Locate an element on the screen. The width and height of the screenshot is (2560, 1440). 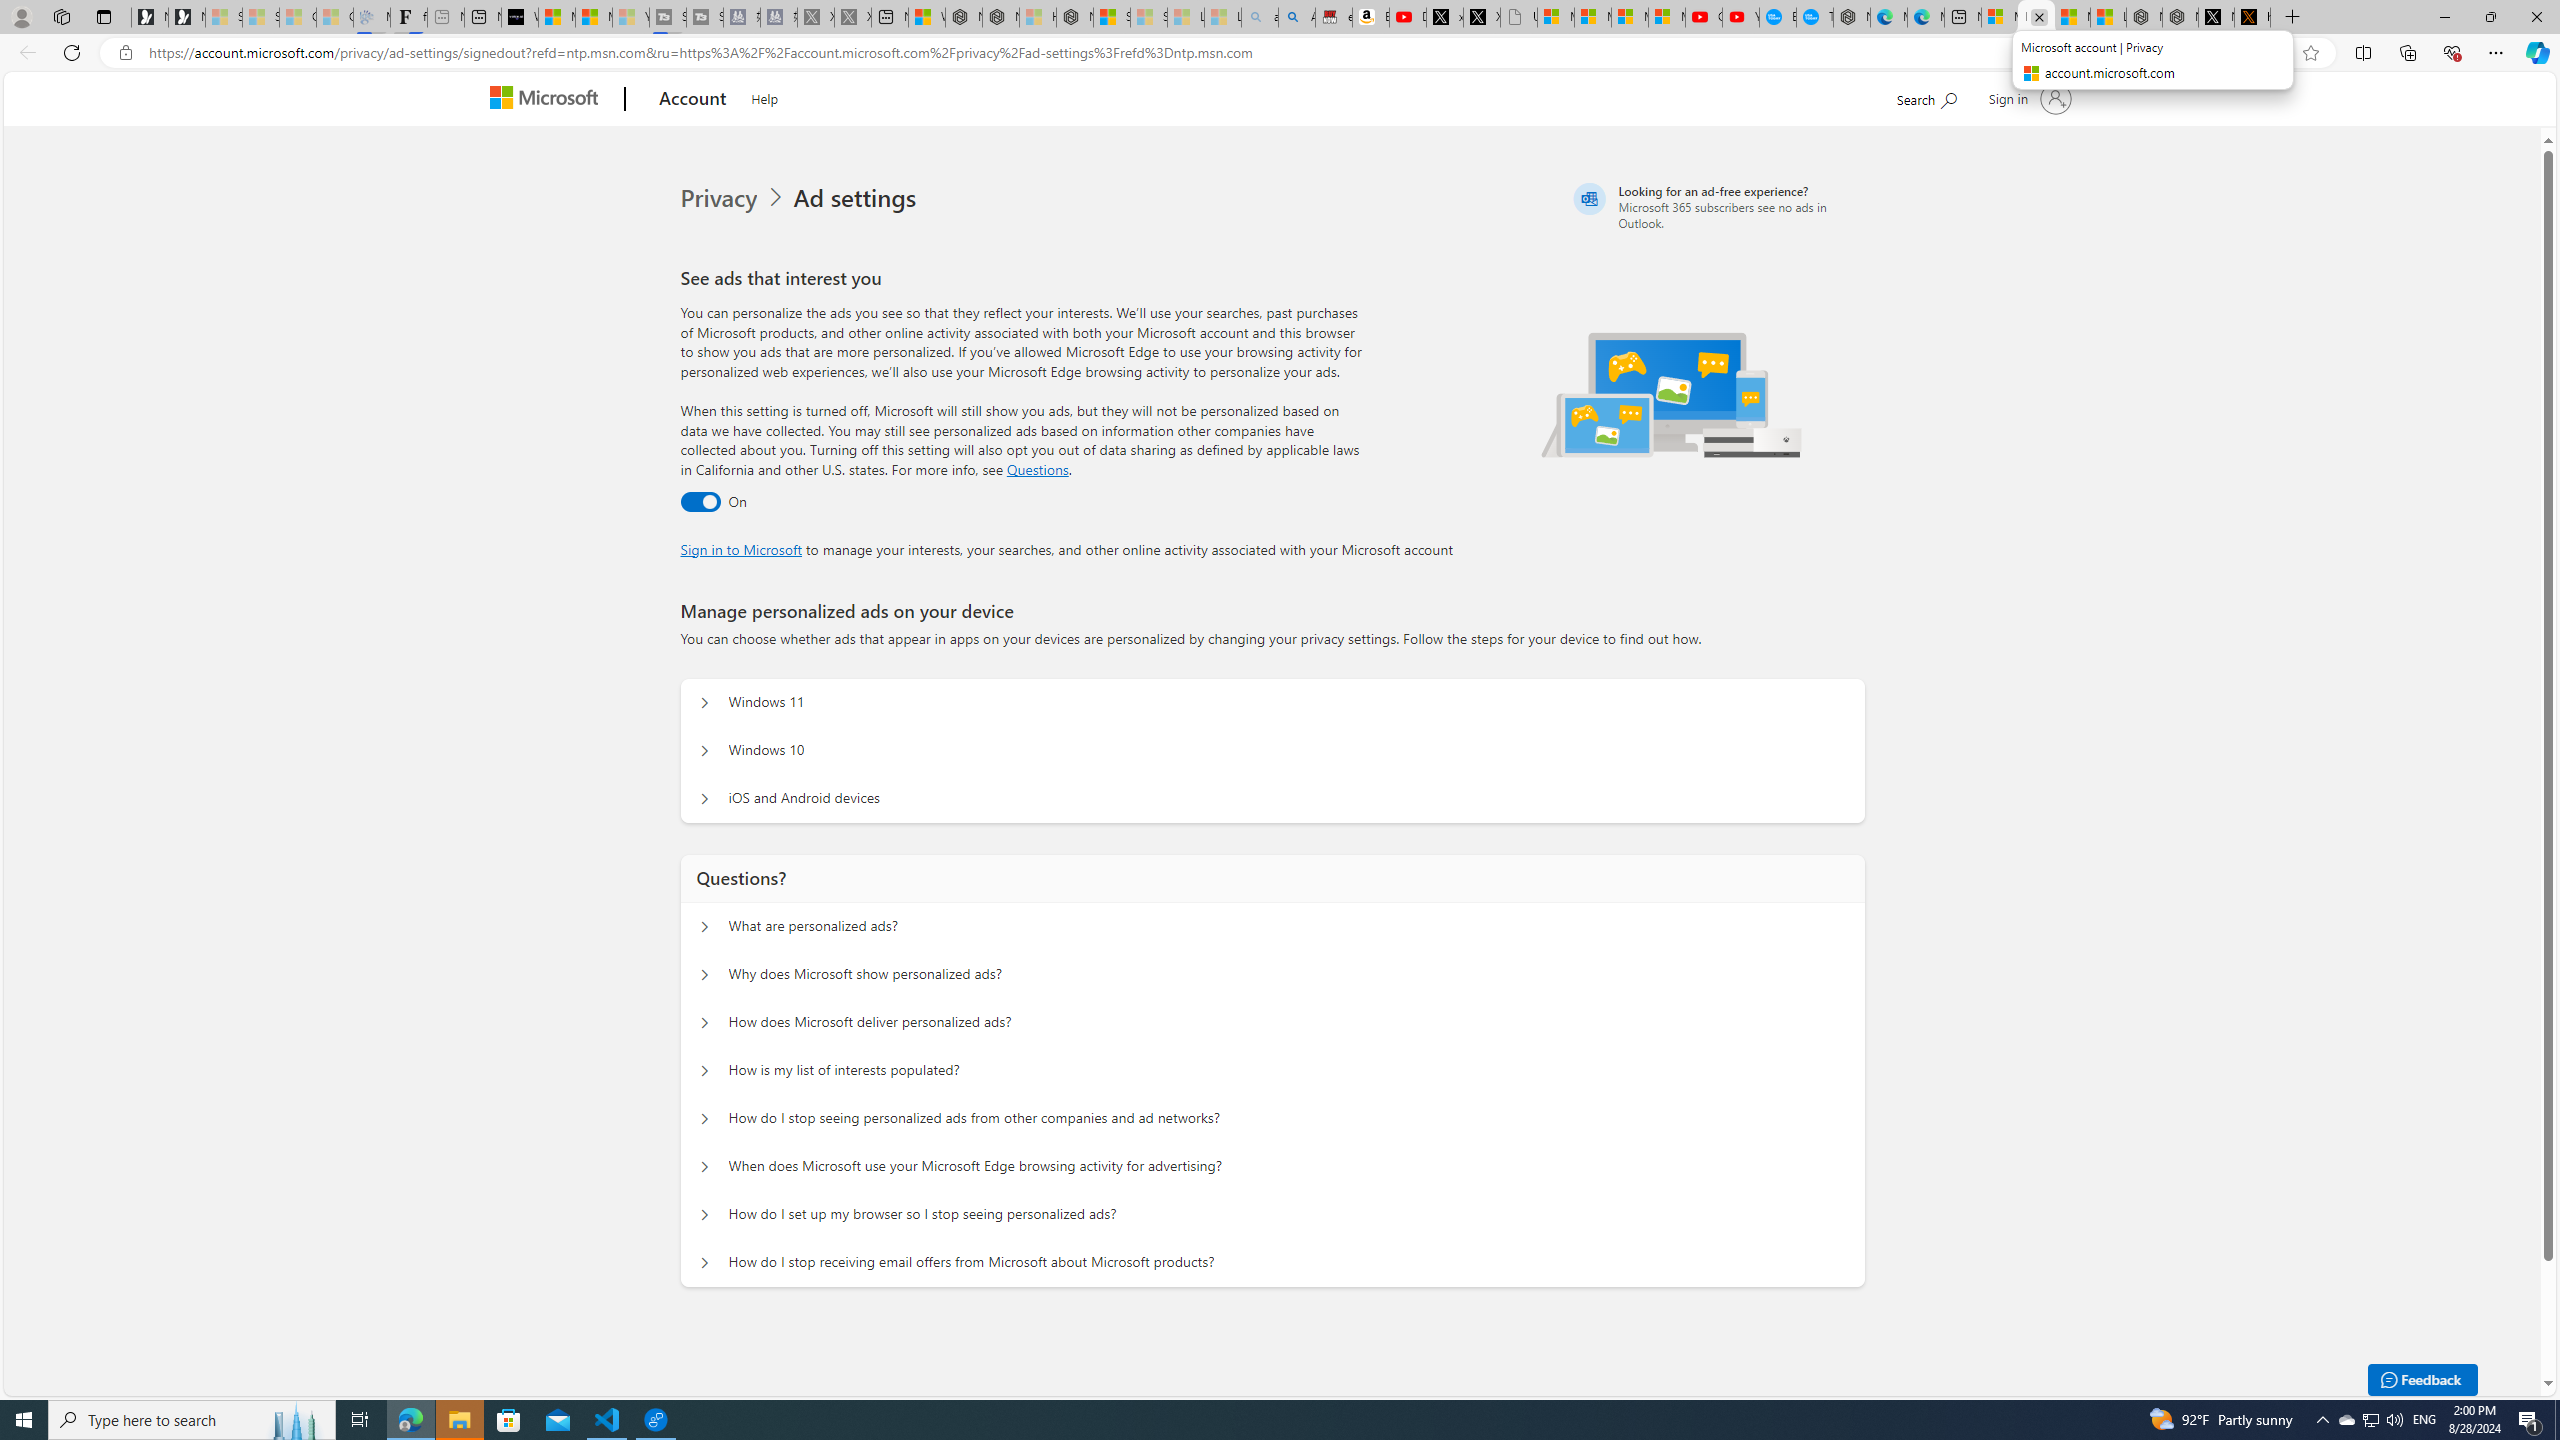
Ad settings toggle is located at coordinates (700, 502).